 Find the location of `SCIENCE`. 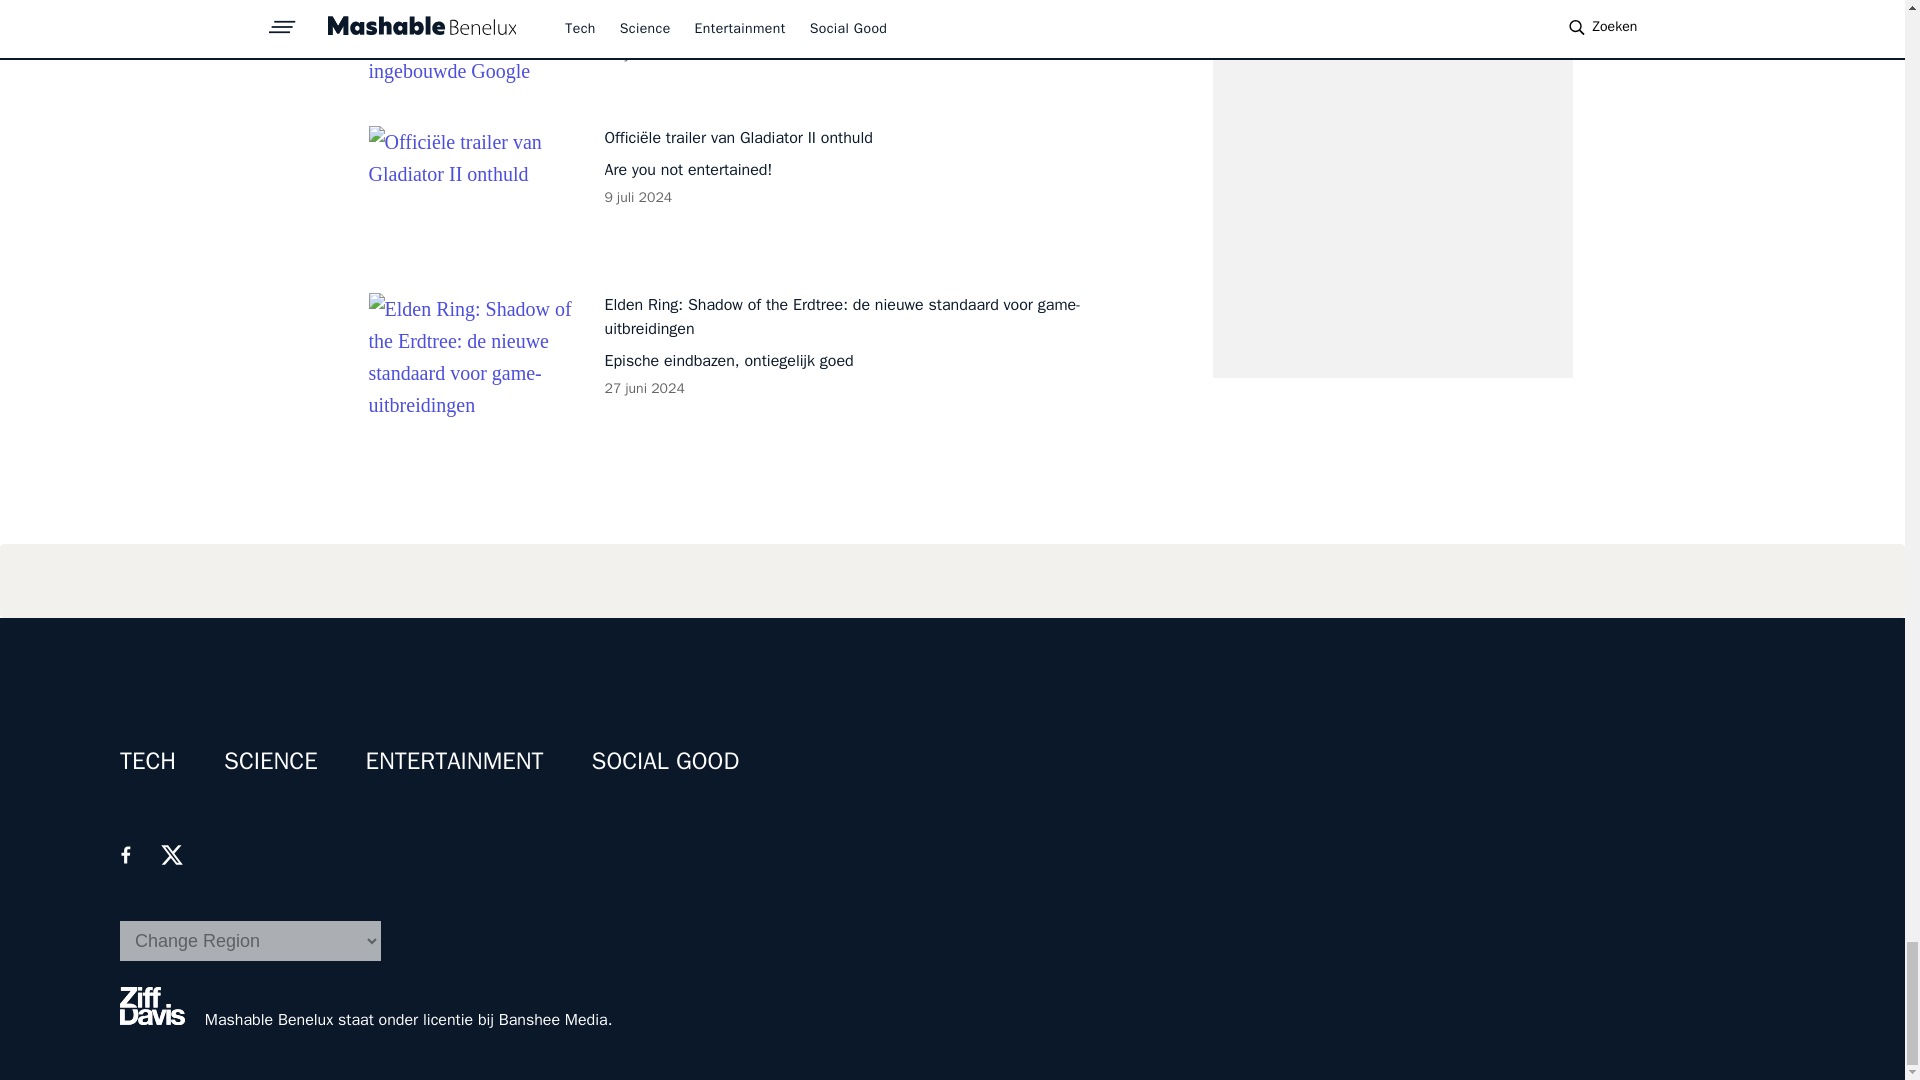

SCIENCE is located at coordinates (271, 761).